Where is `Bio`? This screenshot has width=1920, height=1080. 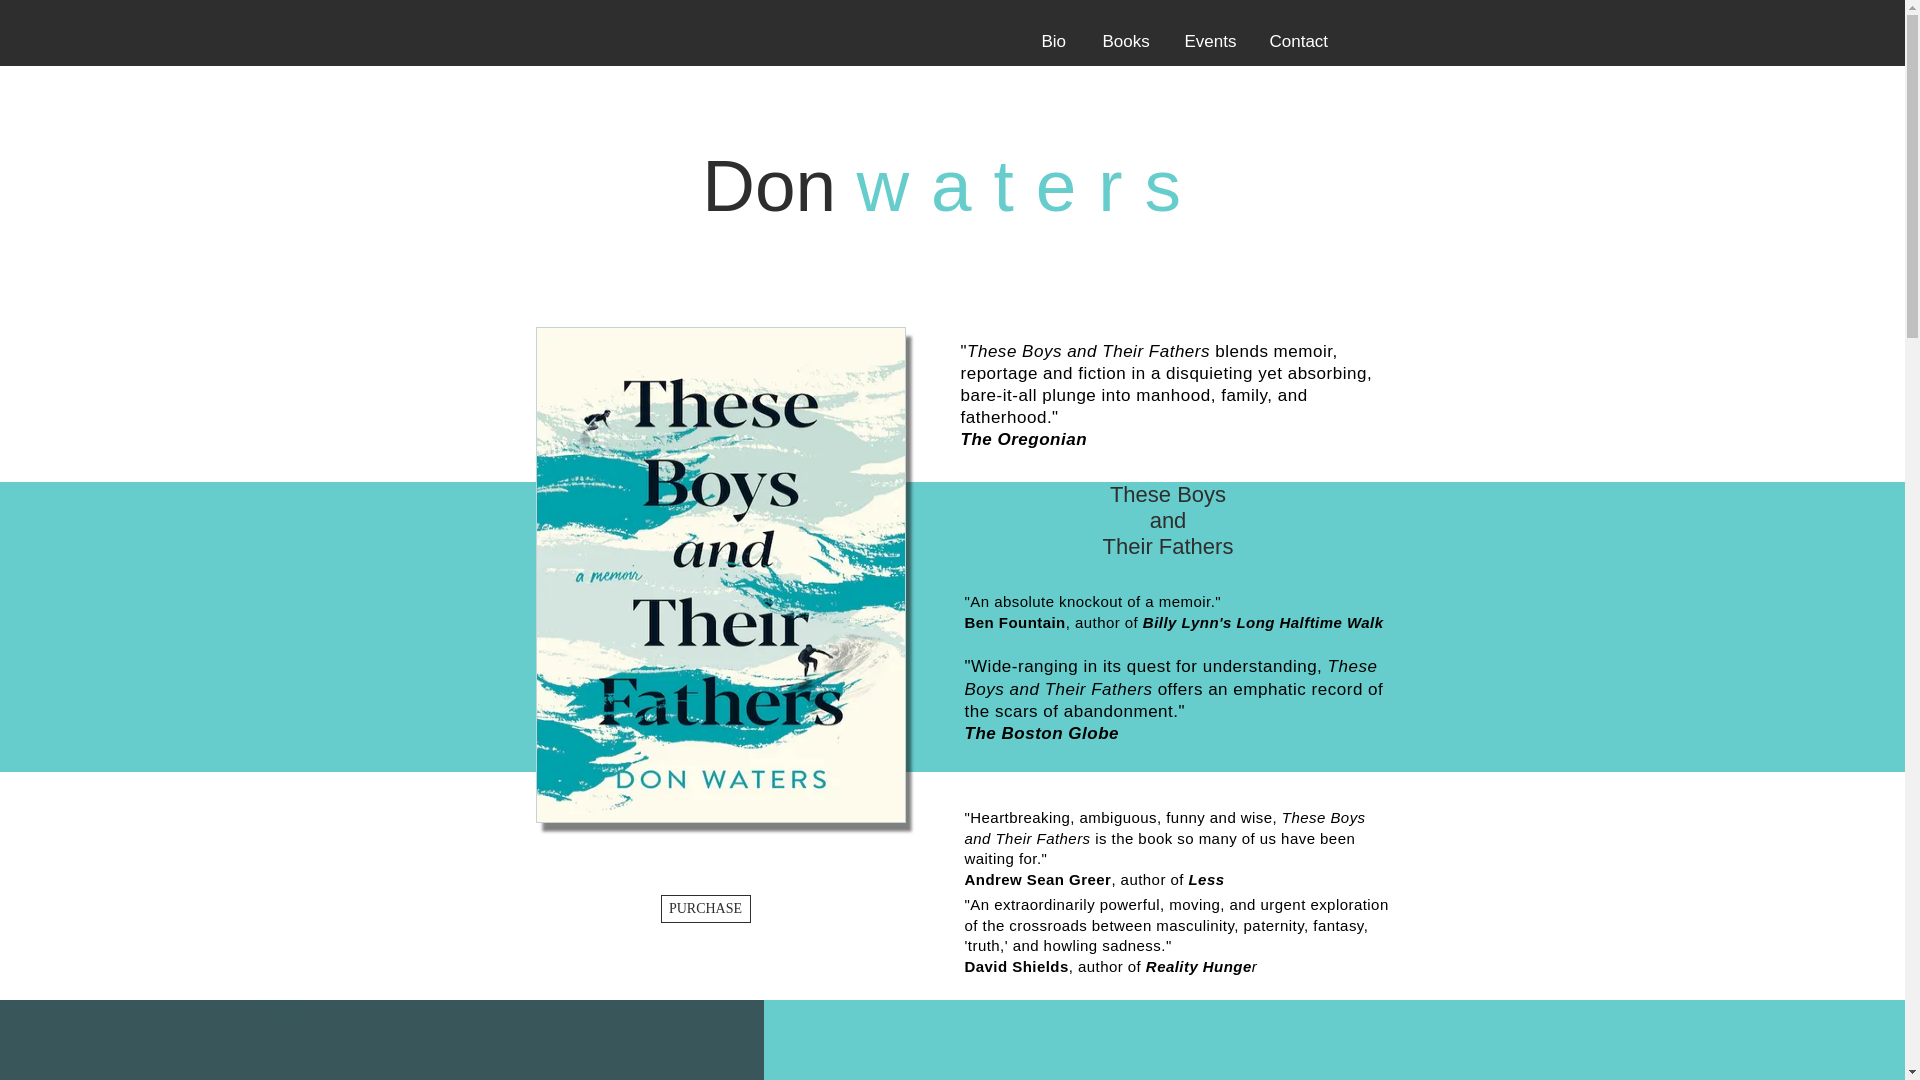
Bio is located at coordinates (1054, 32).